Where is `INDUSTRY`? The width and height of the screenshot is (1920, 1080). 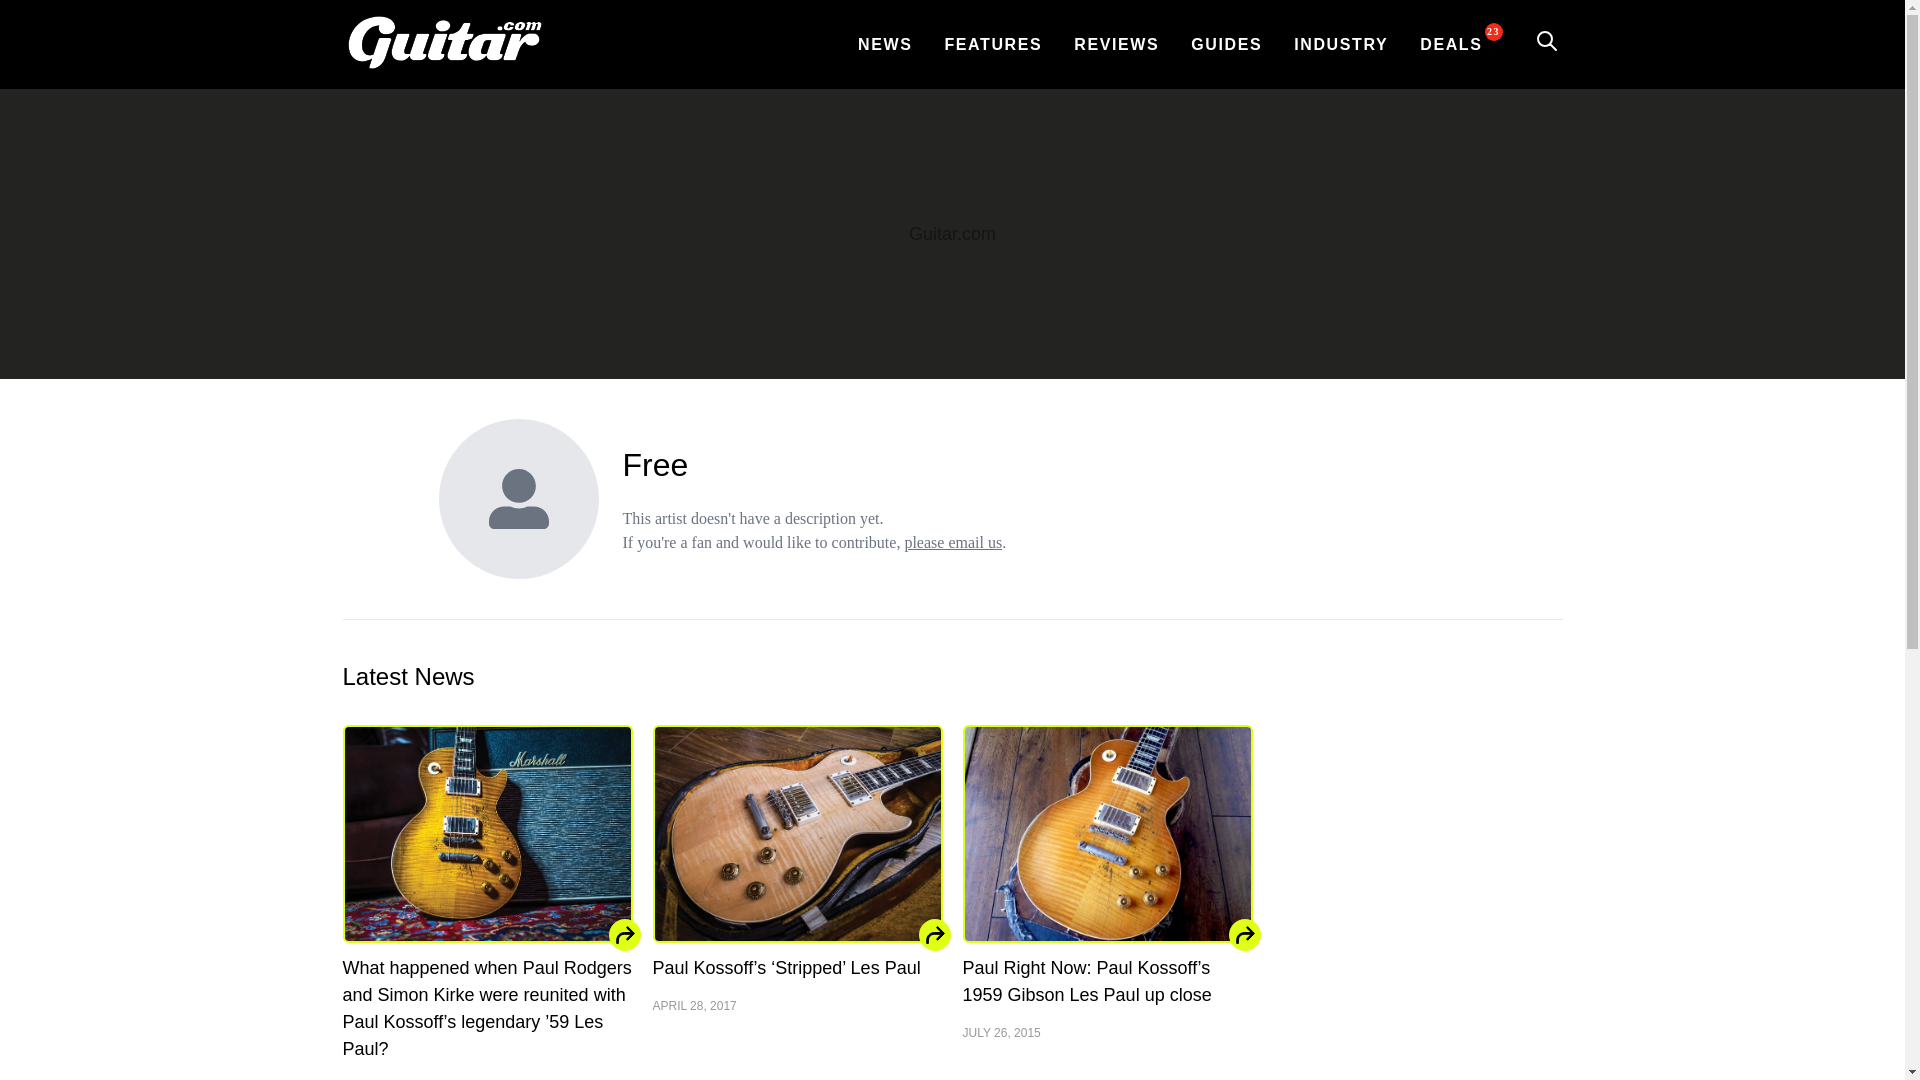
INDUSTRY is located at coordinates (1340, 44).